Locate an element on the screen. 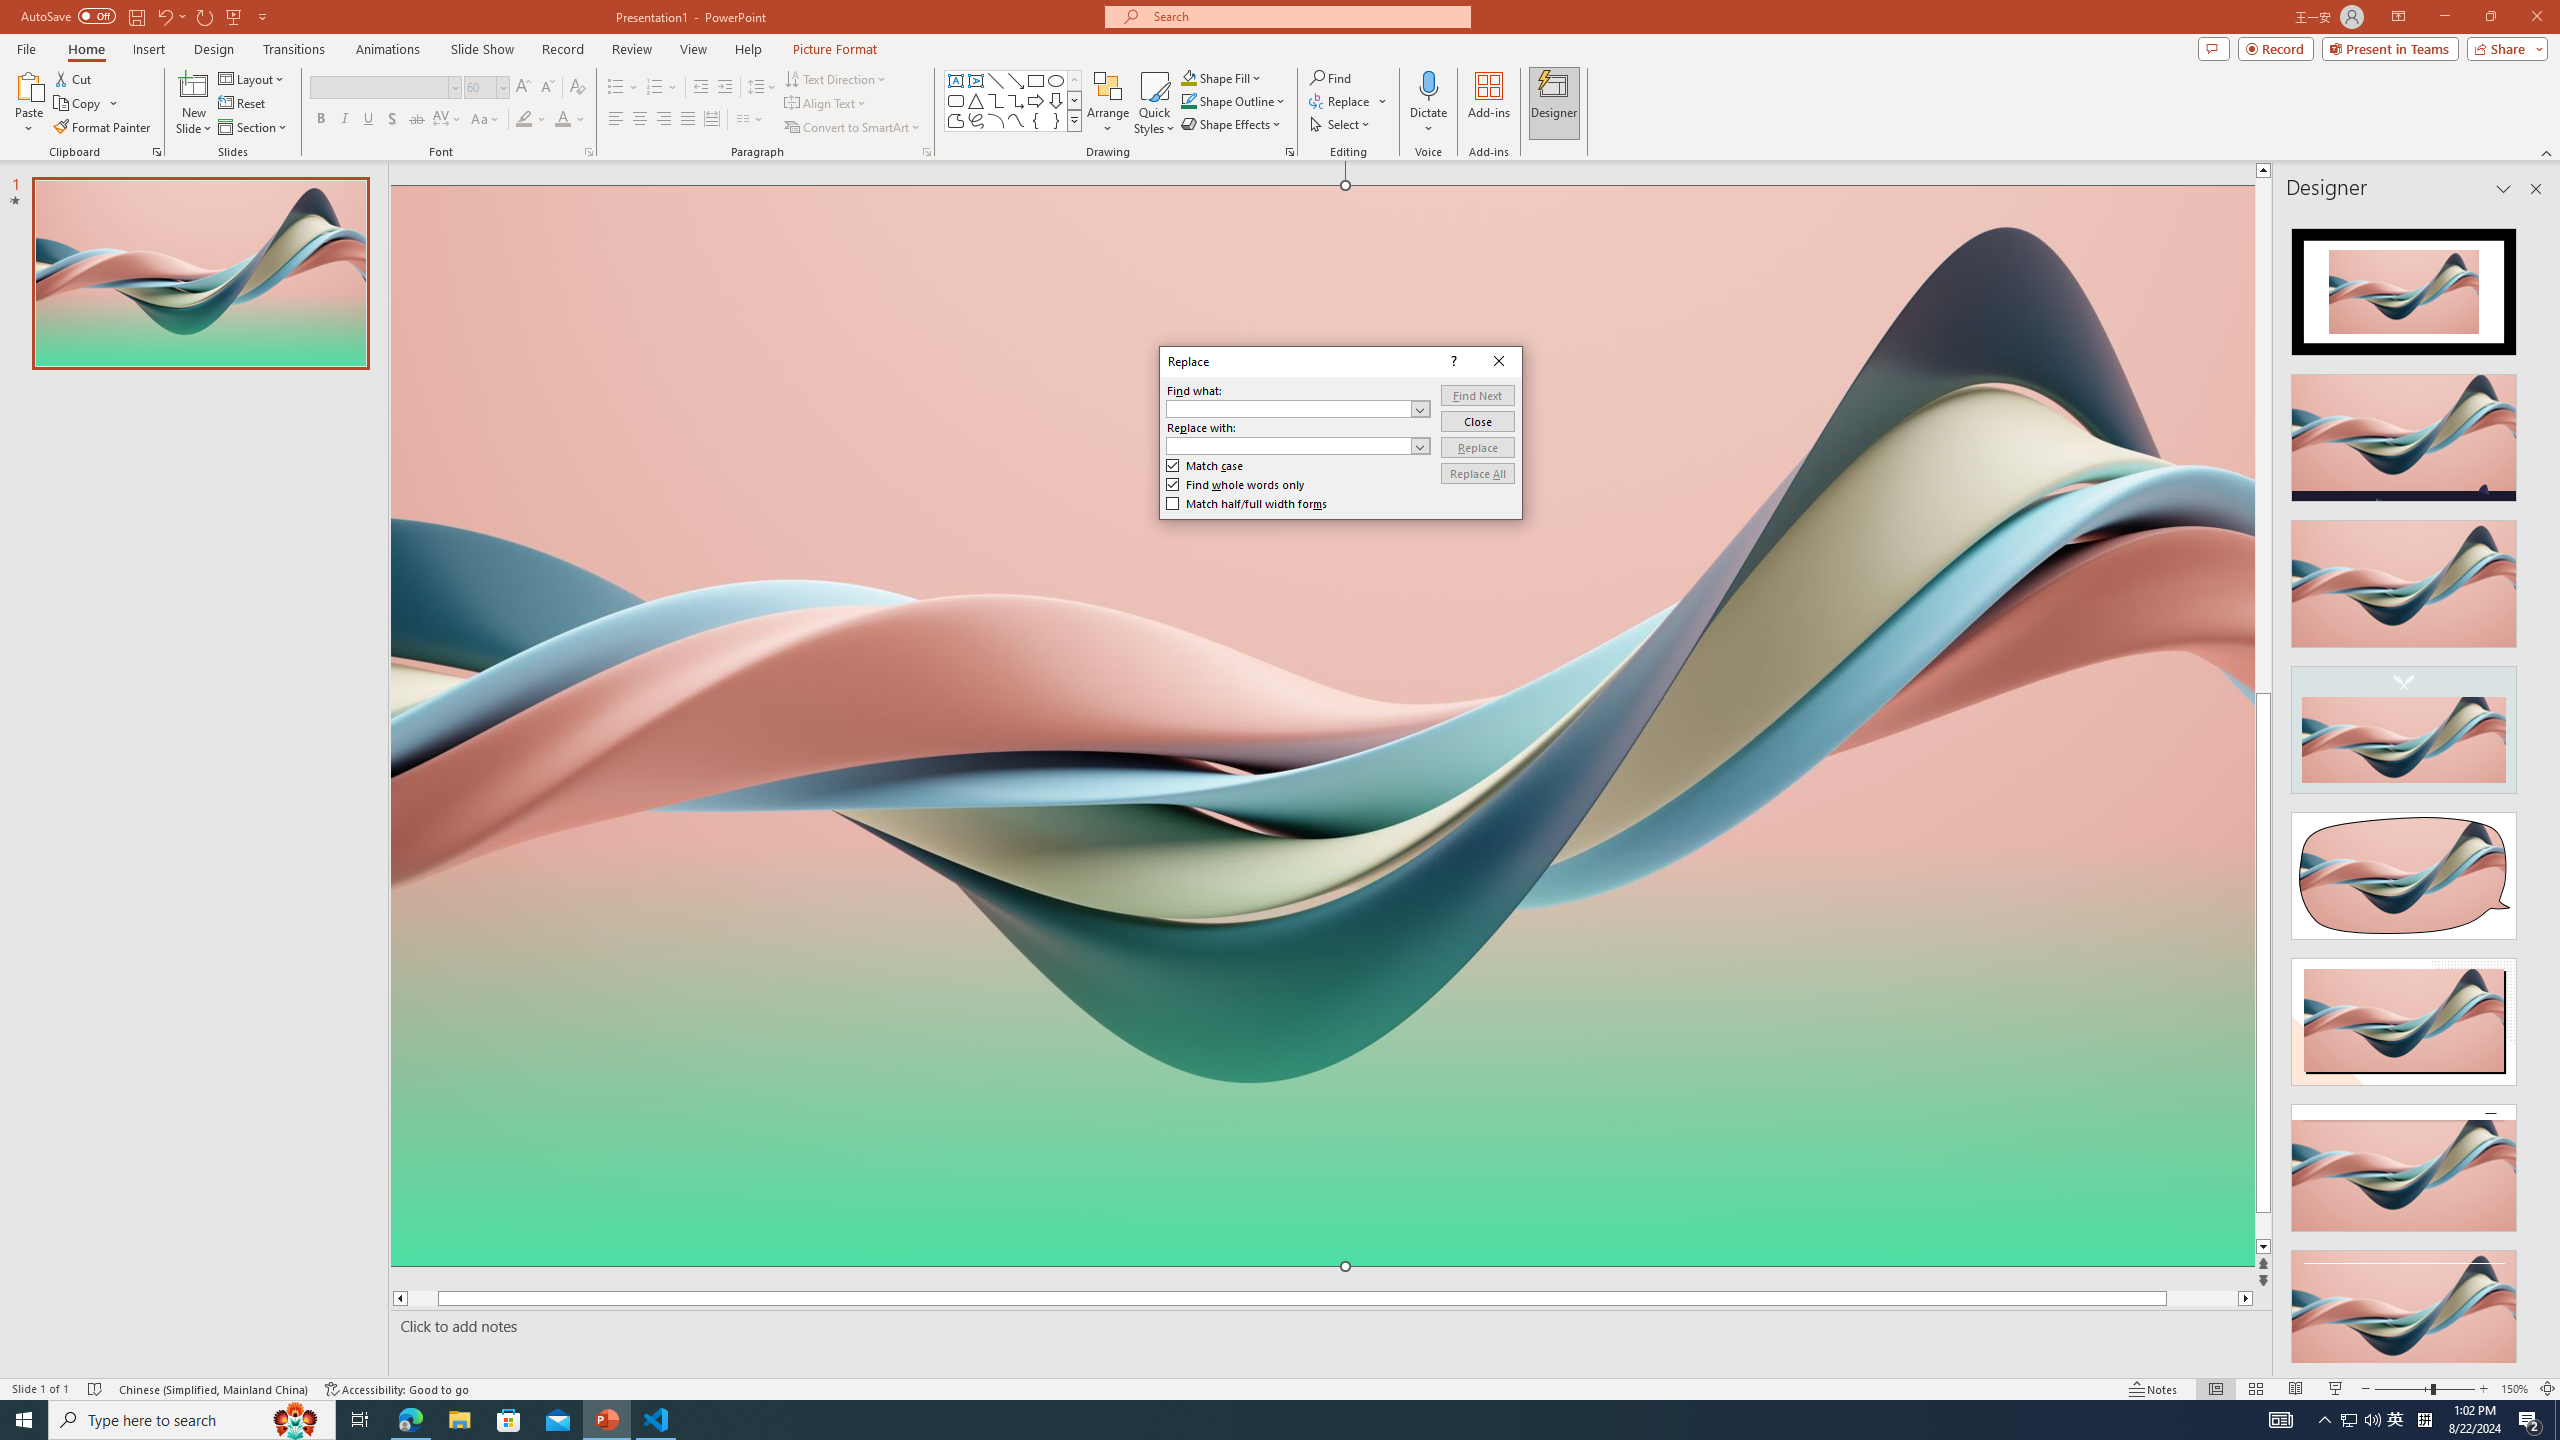 This screenshot has height=1440, width=2560. Recommended Design: Design Idea is located at coordinates (2404, 286).